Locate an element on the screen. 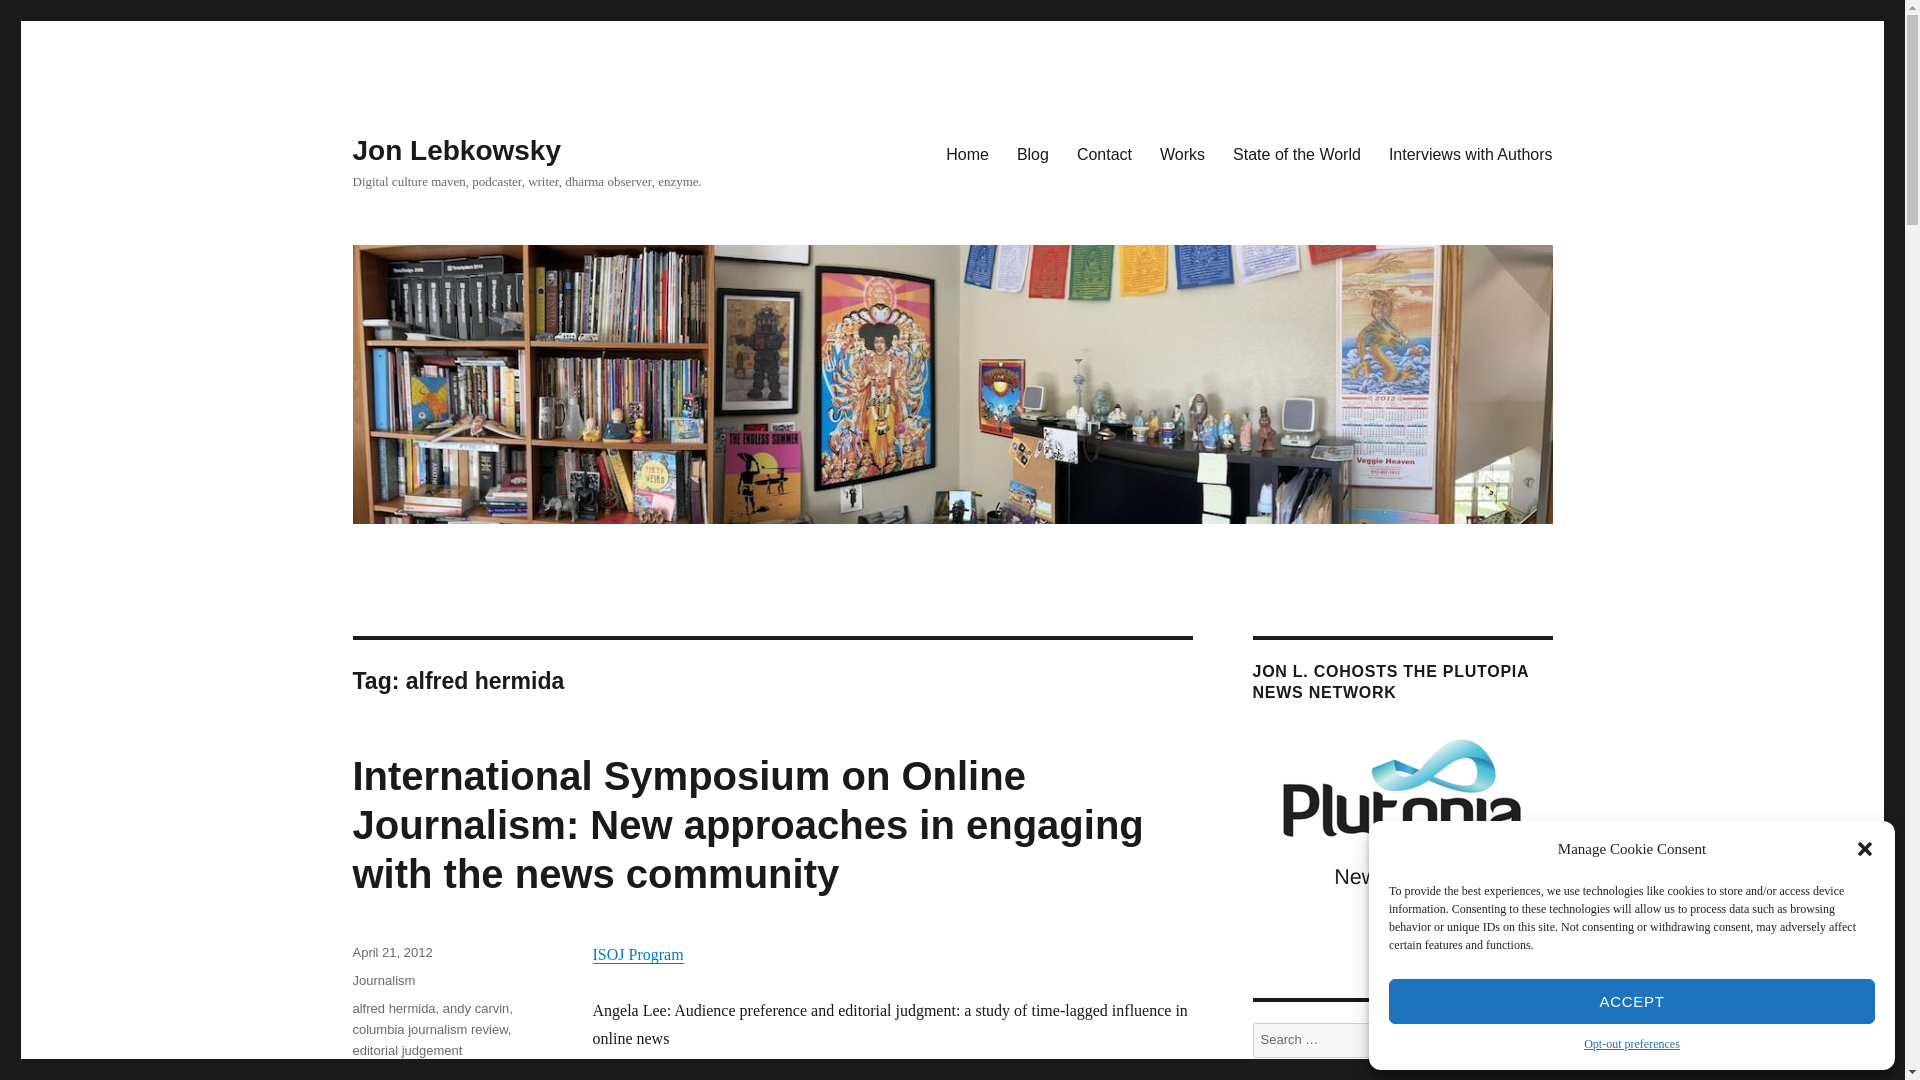 Image resolution: width=1920 pixels, height=1080 pixels. andy carvin is located at coordinates (476, 1008).